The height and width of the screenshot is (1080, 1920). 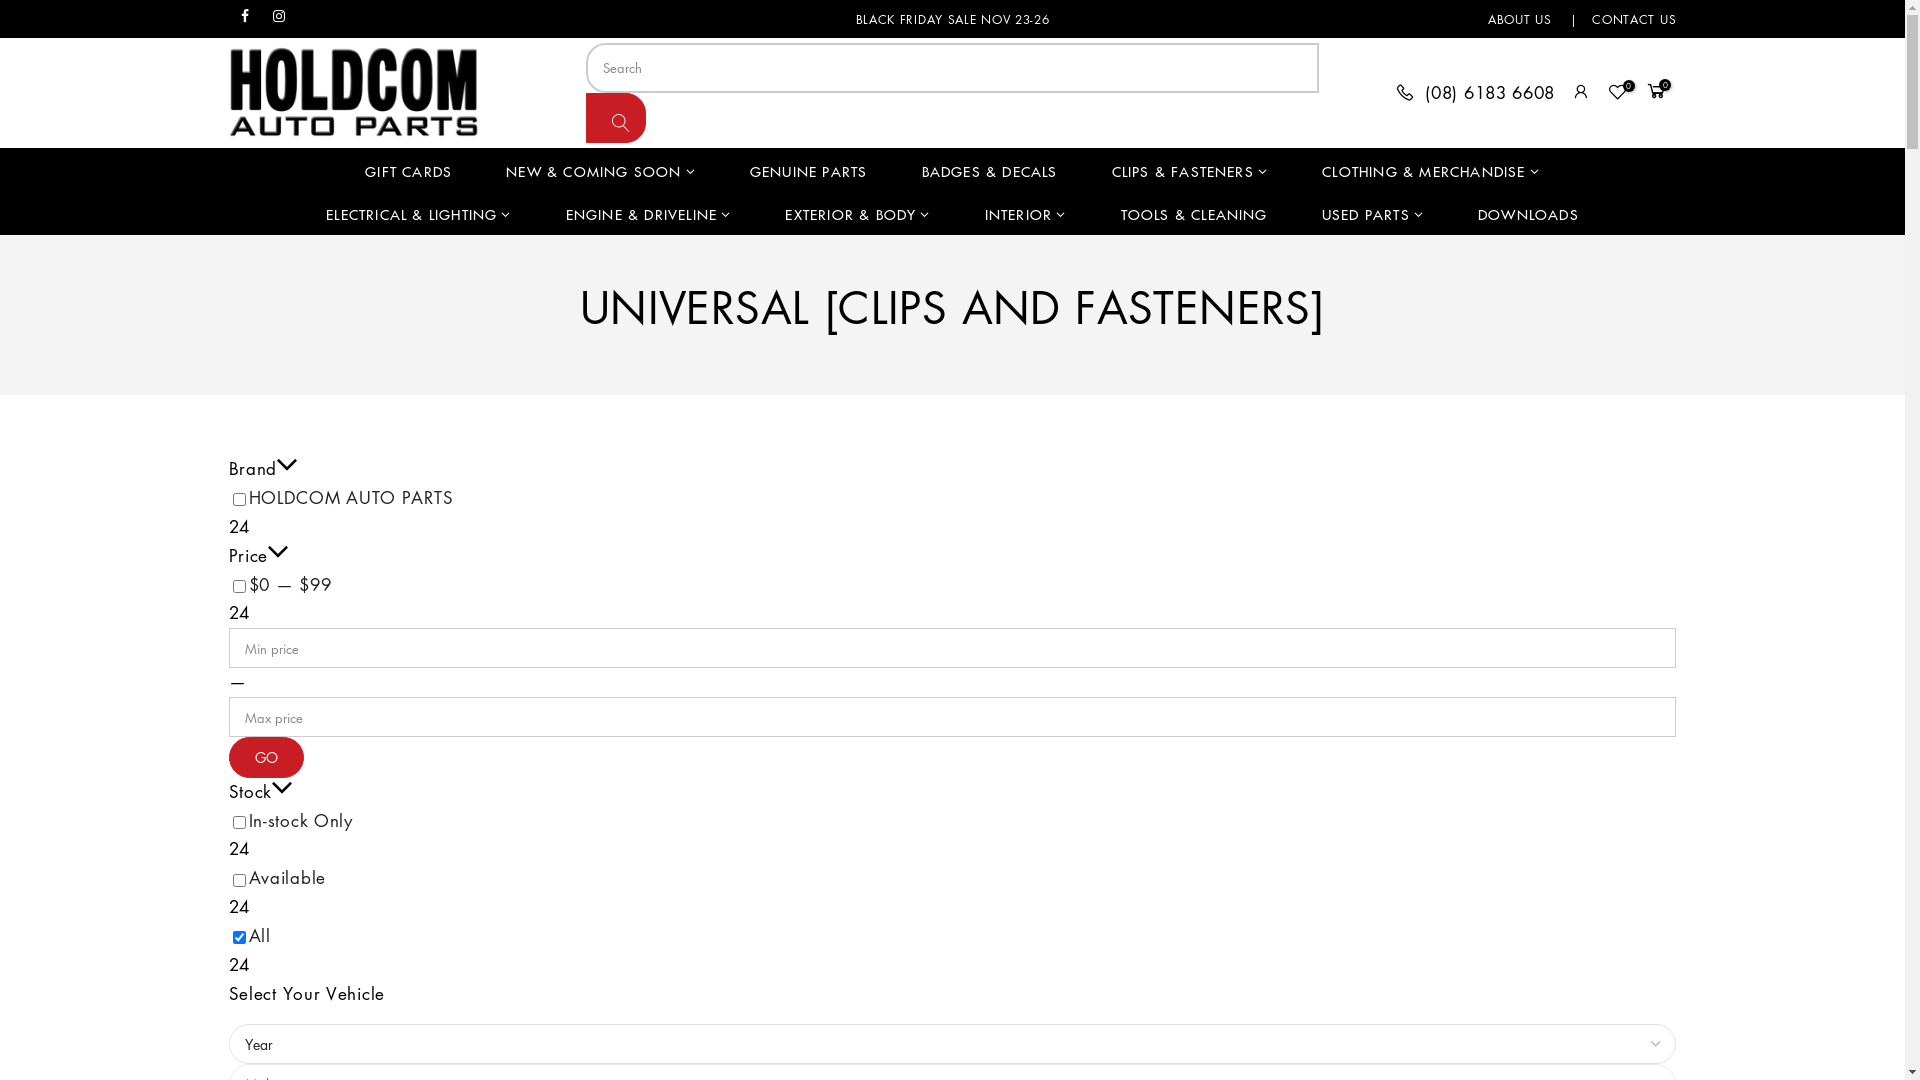 I want to click on ABOUT US, so click(x=1520, y=18).